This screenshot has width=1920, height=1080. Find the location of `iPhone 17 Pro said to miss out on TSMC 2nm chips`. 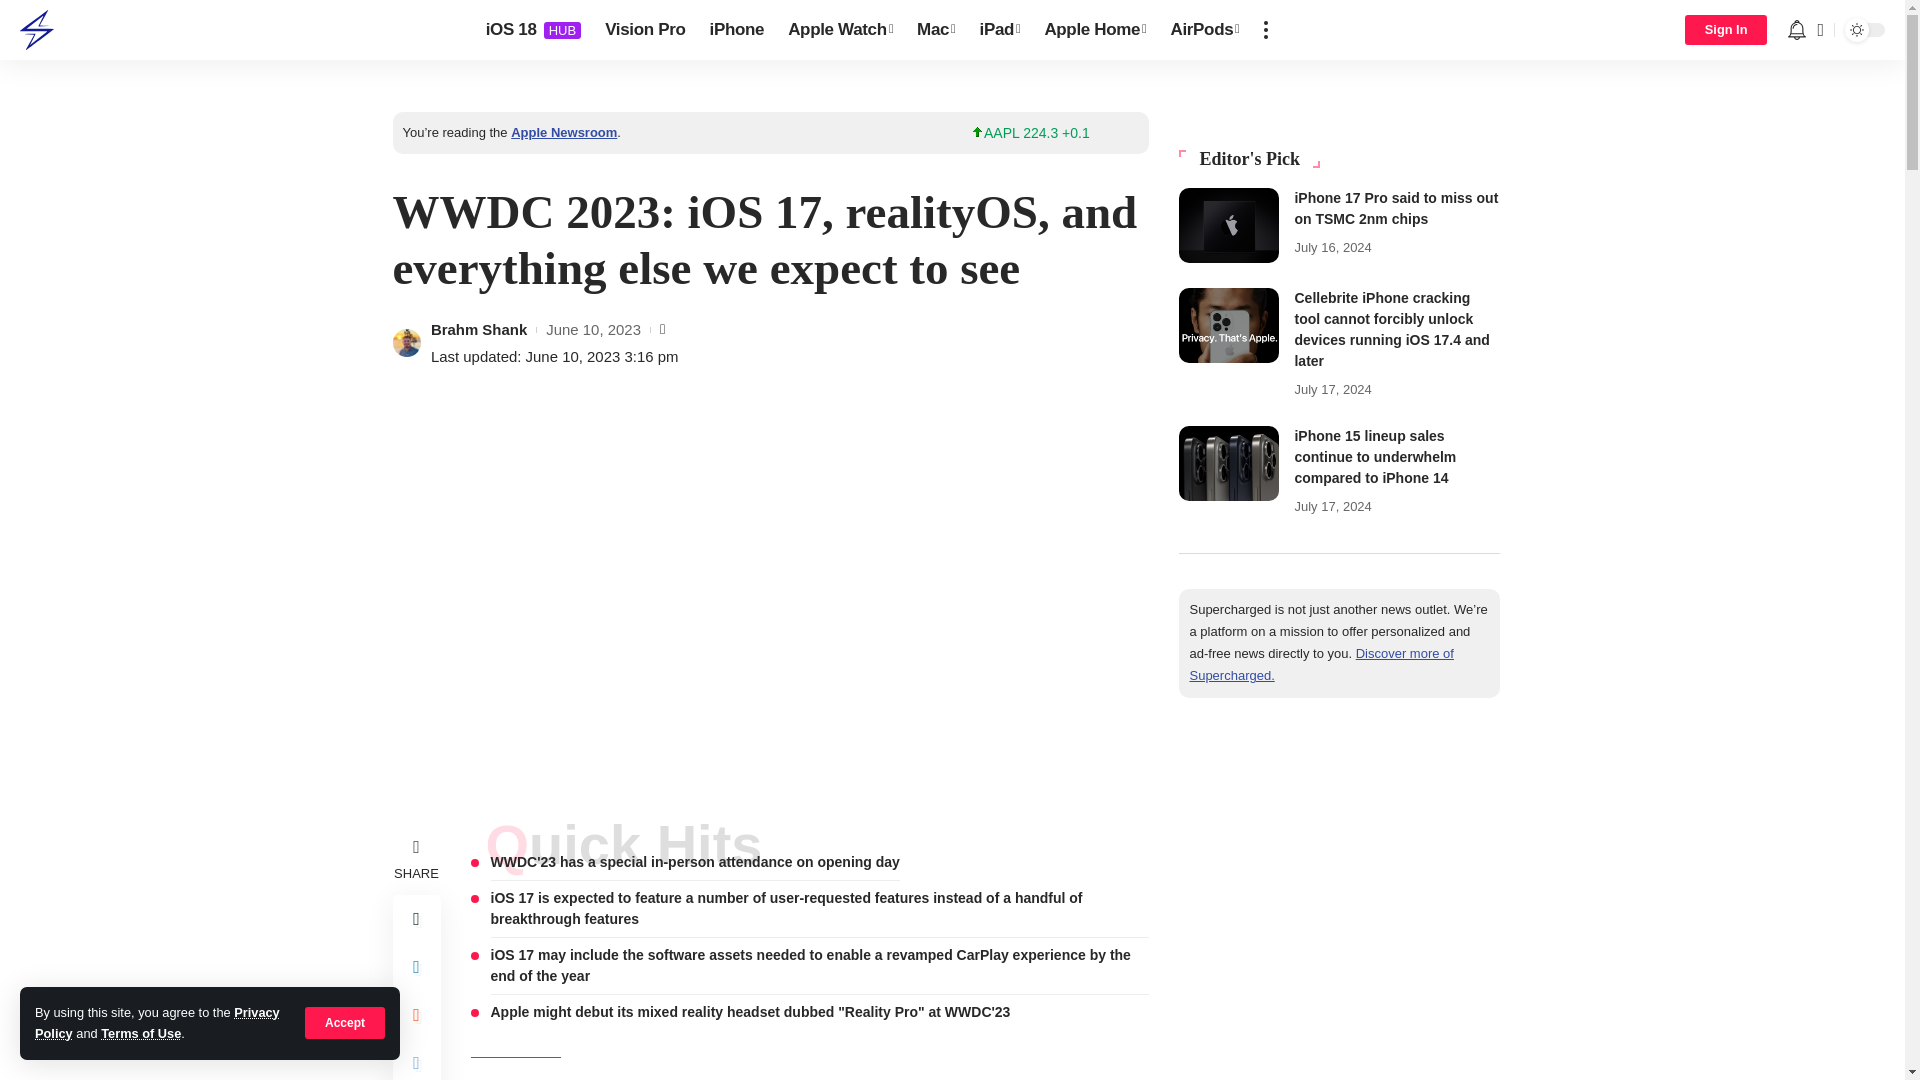

iPhone 17 Pro said to miss out on TSMC 2nm chips is located at coordinates (936, 30).